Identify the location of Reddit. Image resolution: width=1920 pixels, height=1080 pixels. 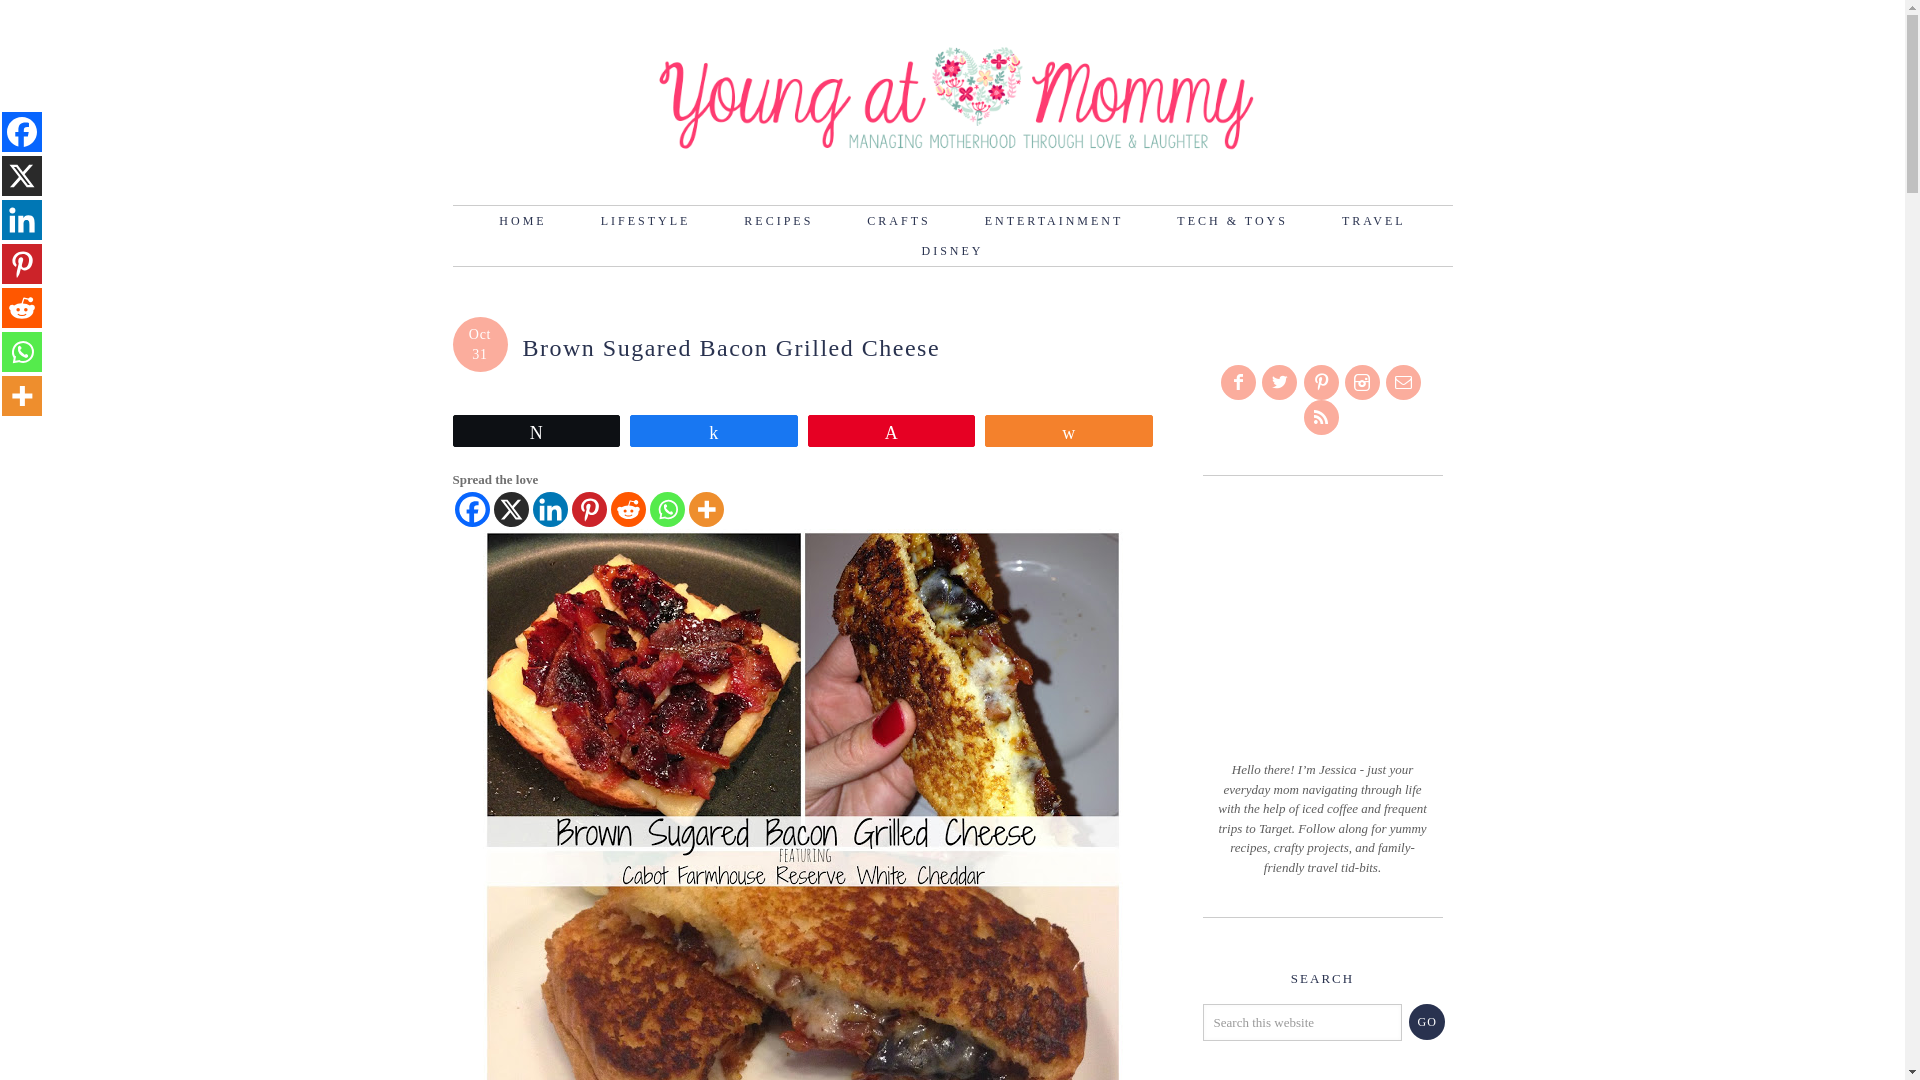
(22, 308).